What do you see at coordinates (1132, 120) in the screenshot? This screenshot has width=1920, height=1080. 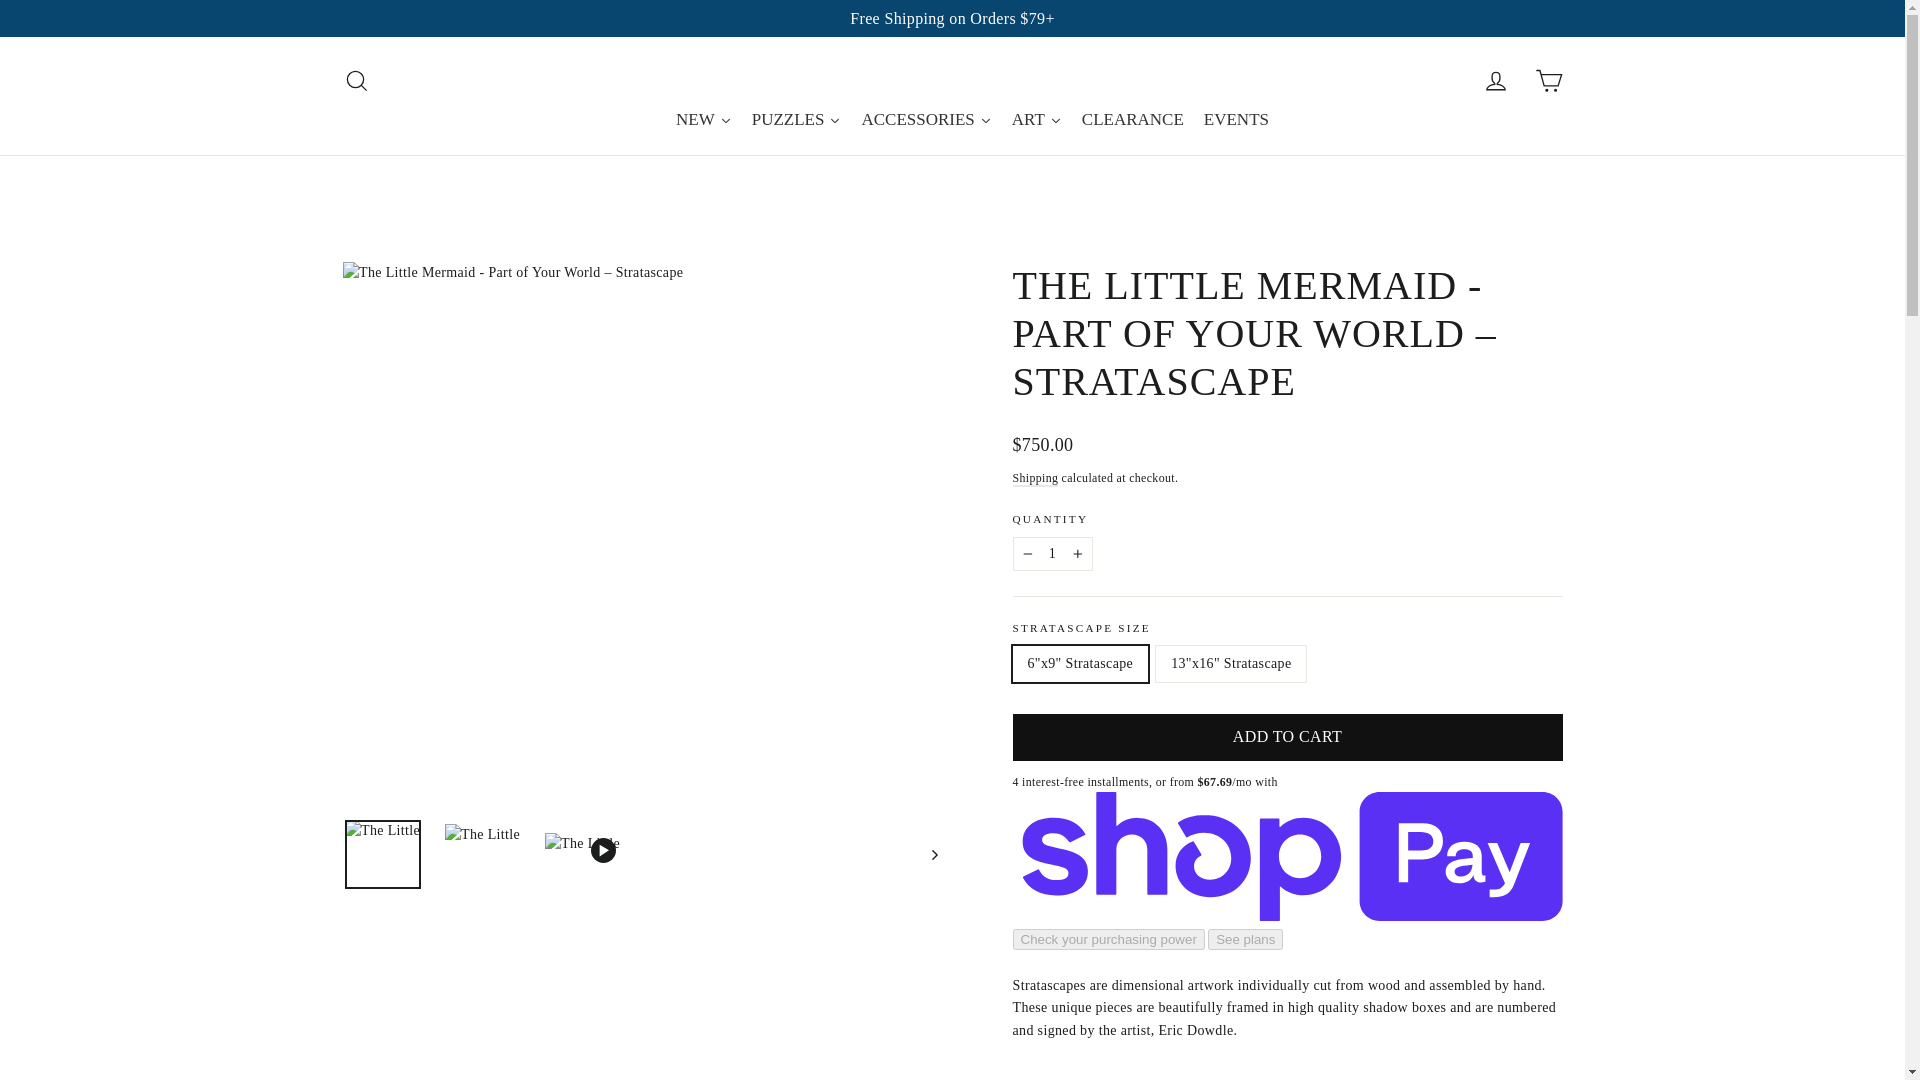 I see `CLEARANCE` at bounding box center [1132, 120].